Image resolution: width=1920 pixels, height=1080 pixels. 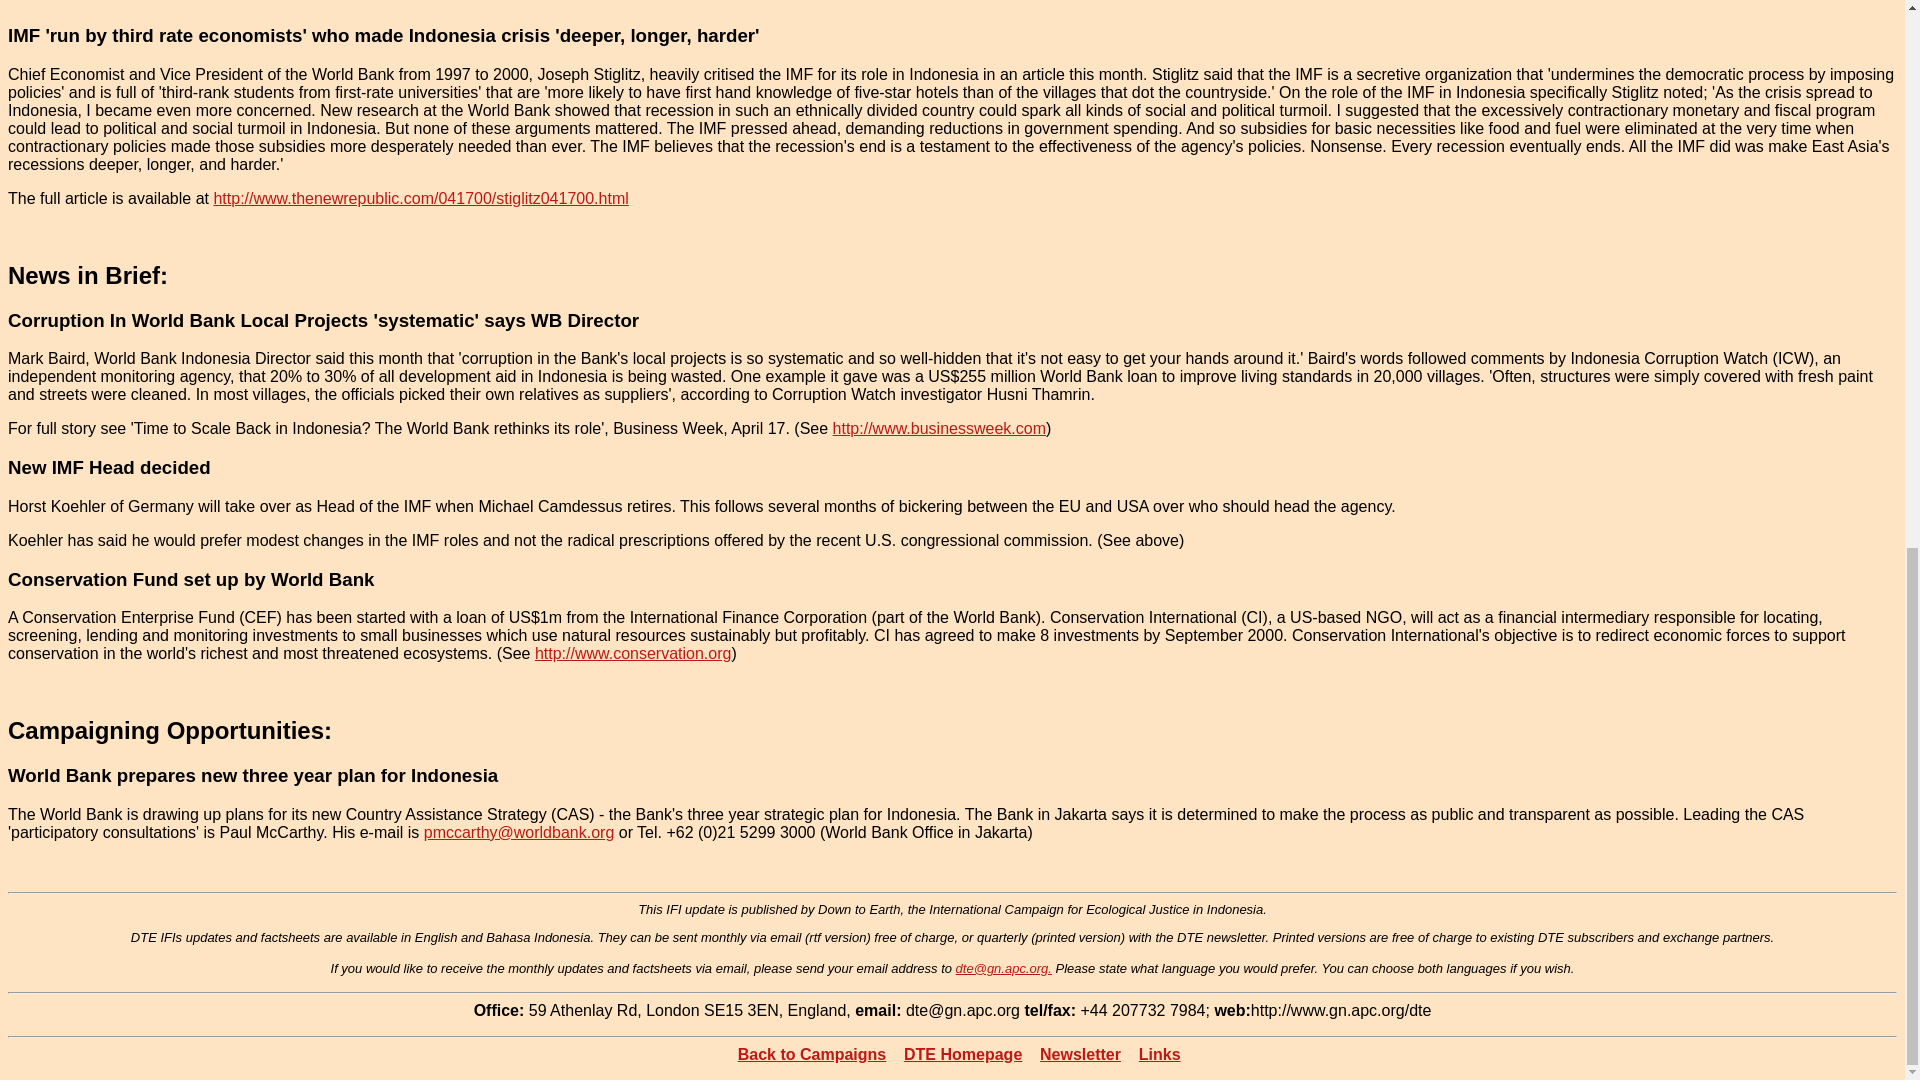 I want to click on Back to Campaigns, so click(x=811, y=1054).